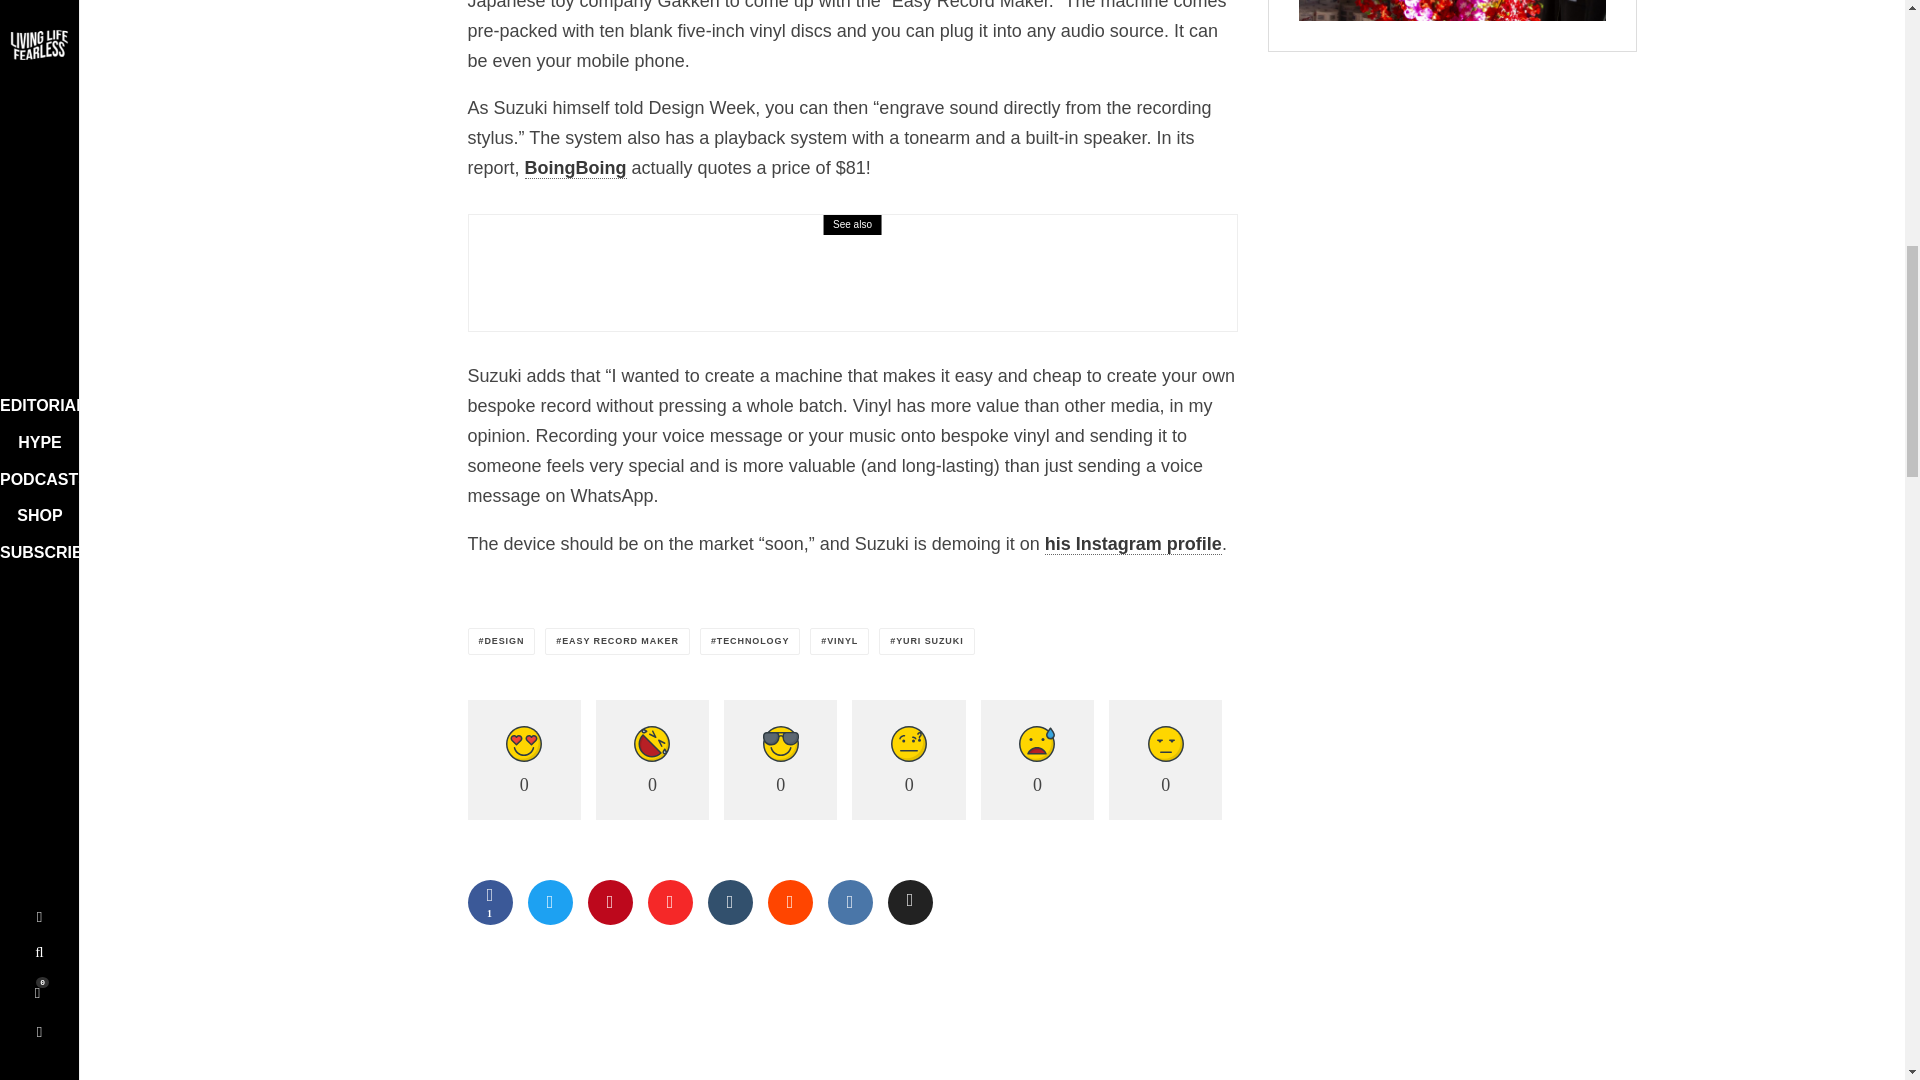 Image resolution: width=1920 pixels, height=1080 pixels. Describe the element at coordinates (576, 168) in the screenshot. I see `BoingBoing` at that location.